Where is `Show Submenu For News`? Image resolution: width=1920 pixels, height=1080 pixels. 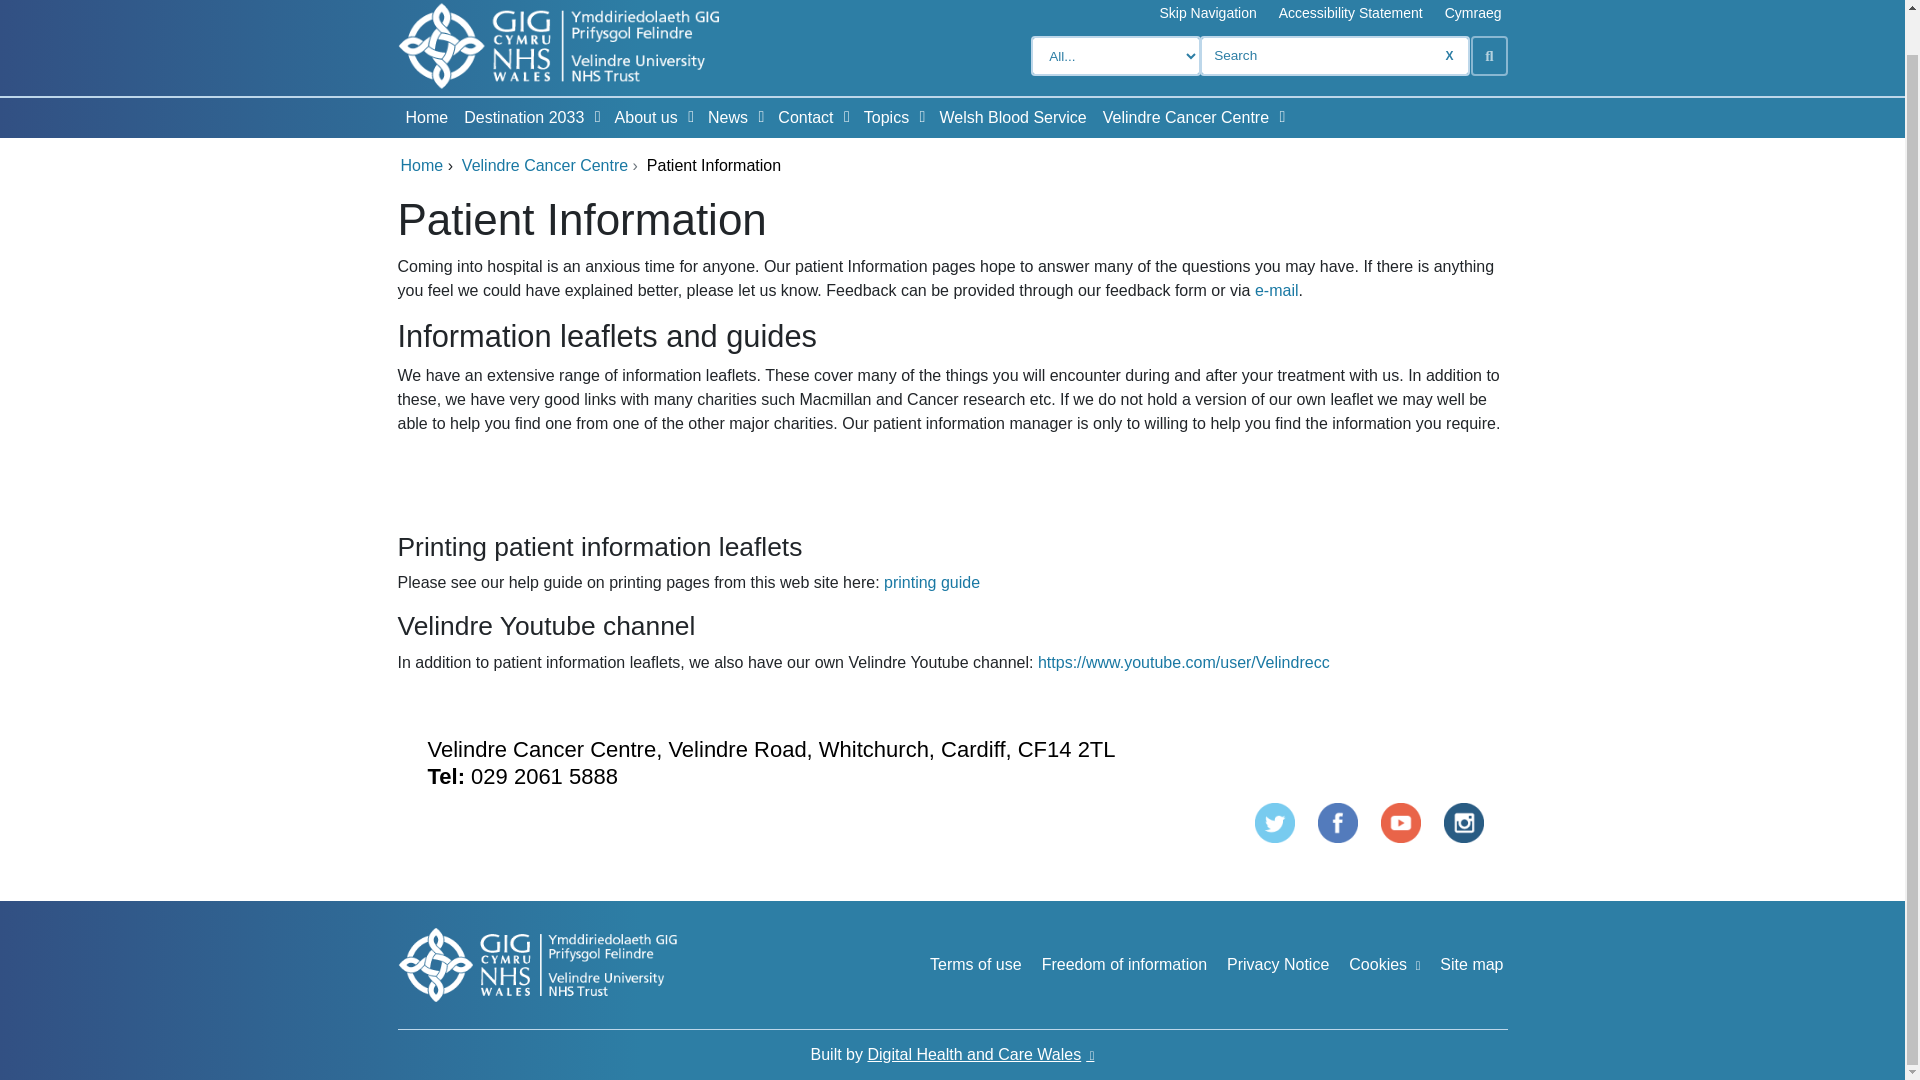 Show Submenu For News is located at coordinates (760, 117).